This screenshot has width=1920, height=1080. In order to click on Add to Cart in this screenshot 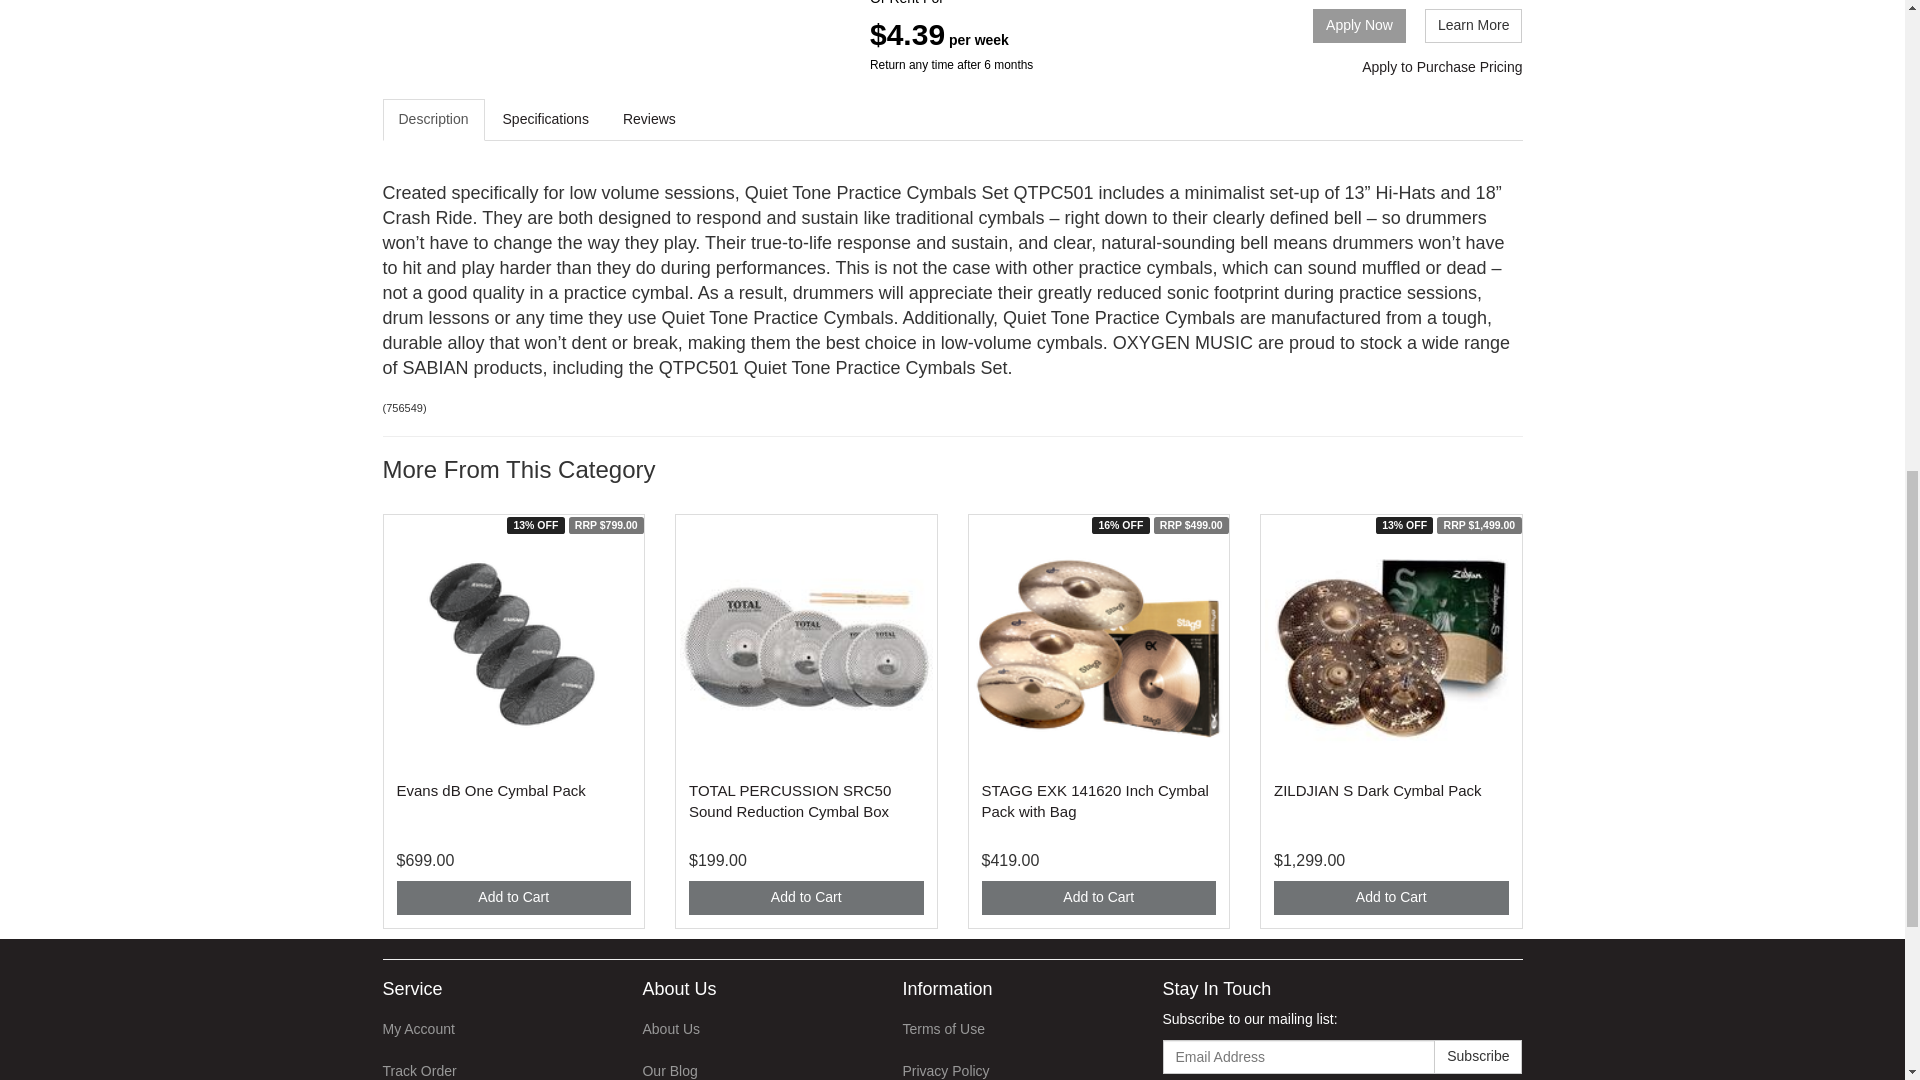, I will do `click(1392, 898)`.